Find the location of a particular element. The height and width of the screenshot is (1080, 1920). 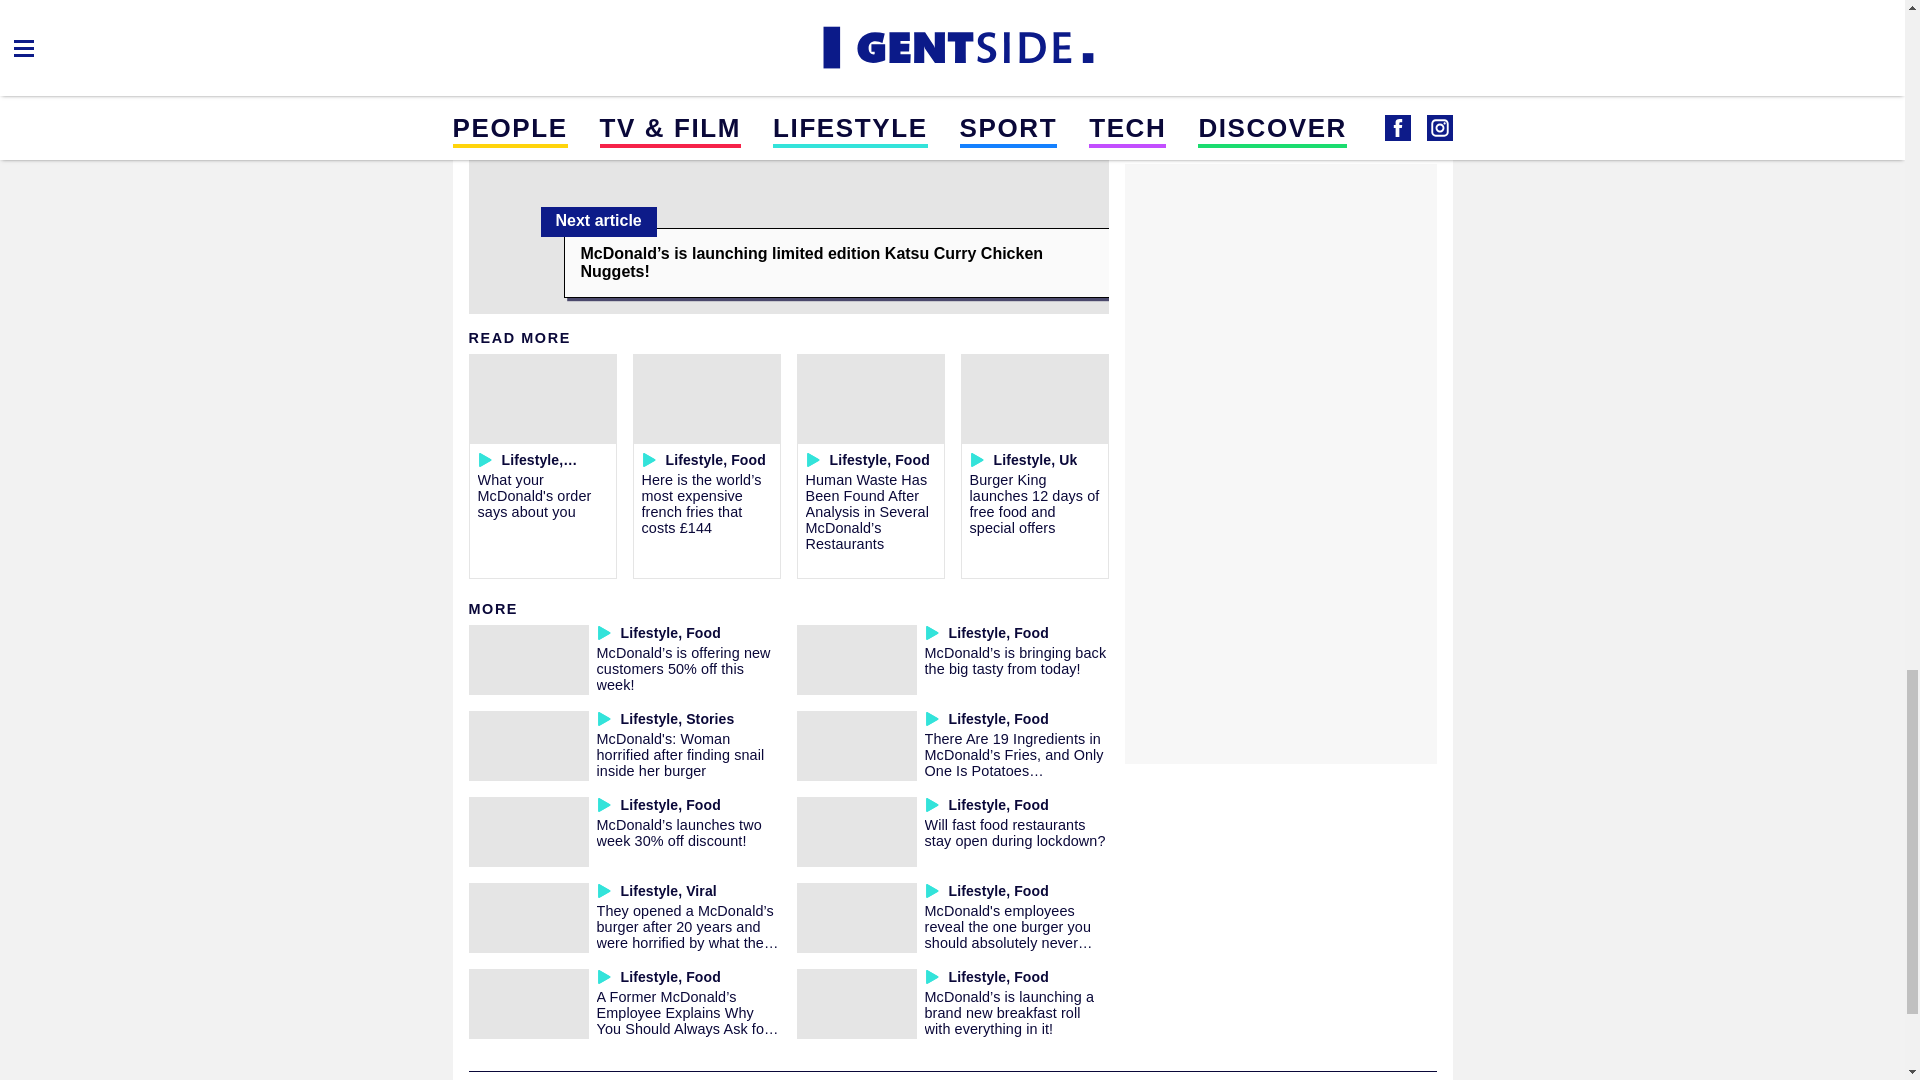

What your McDonald's order says about you is located at coordinates (534, 495).